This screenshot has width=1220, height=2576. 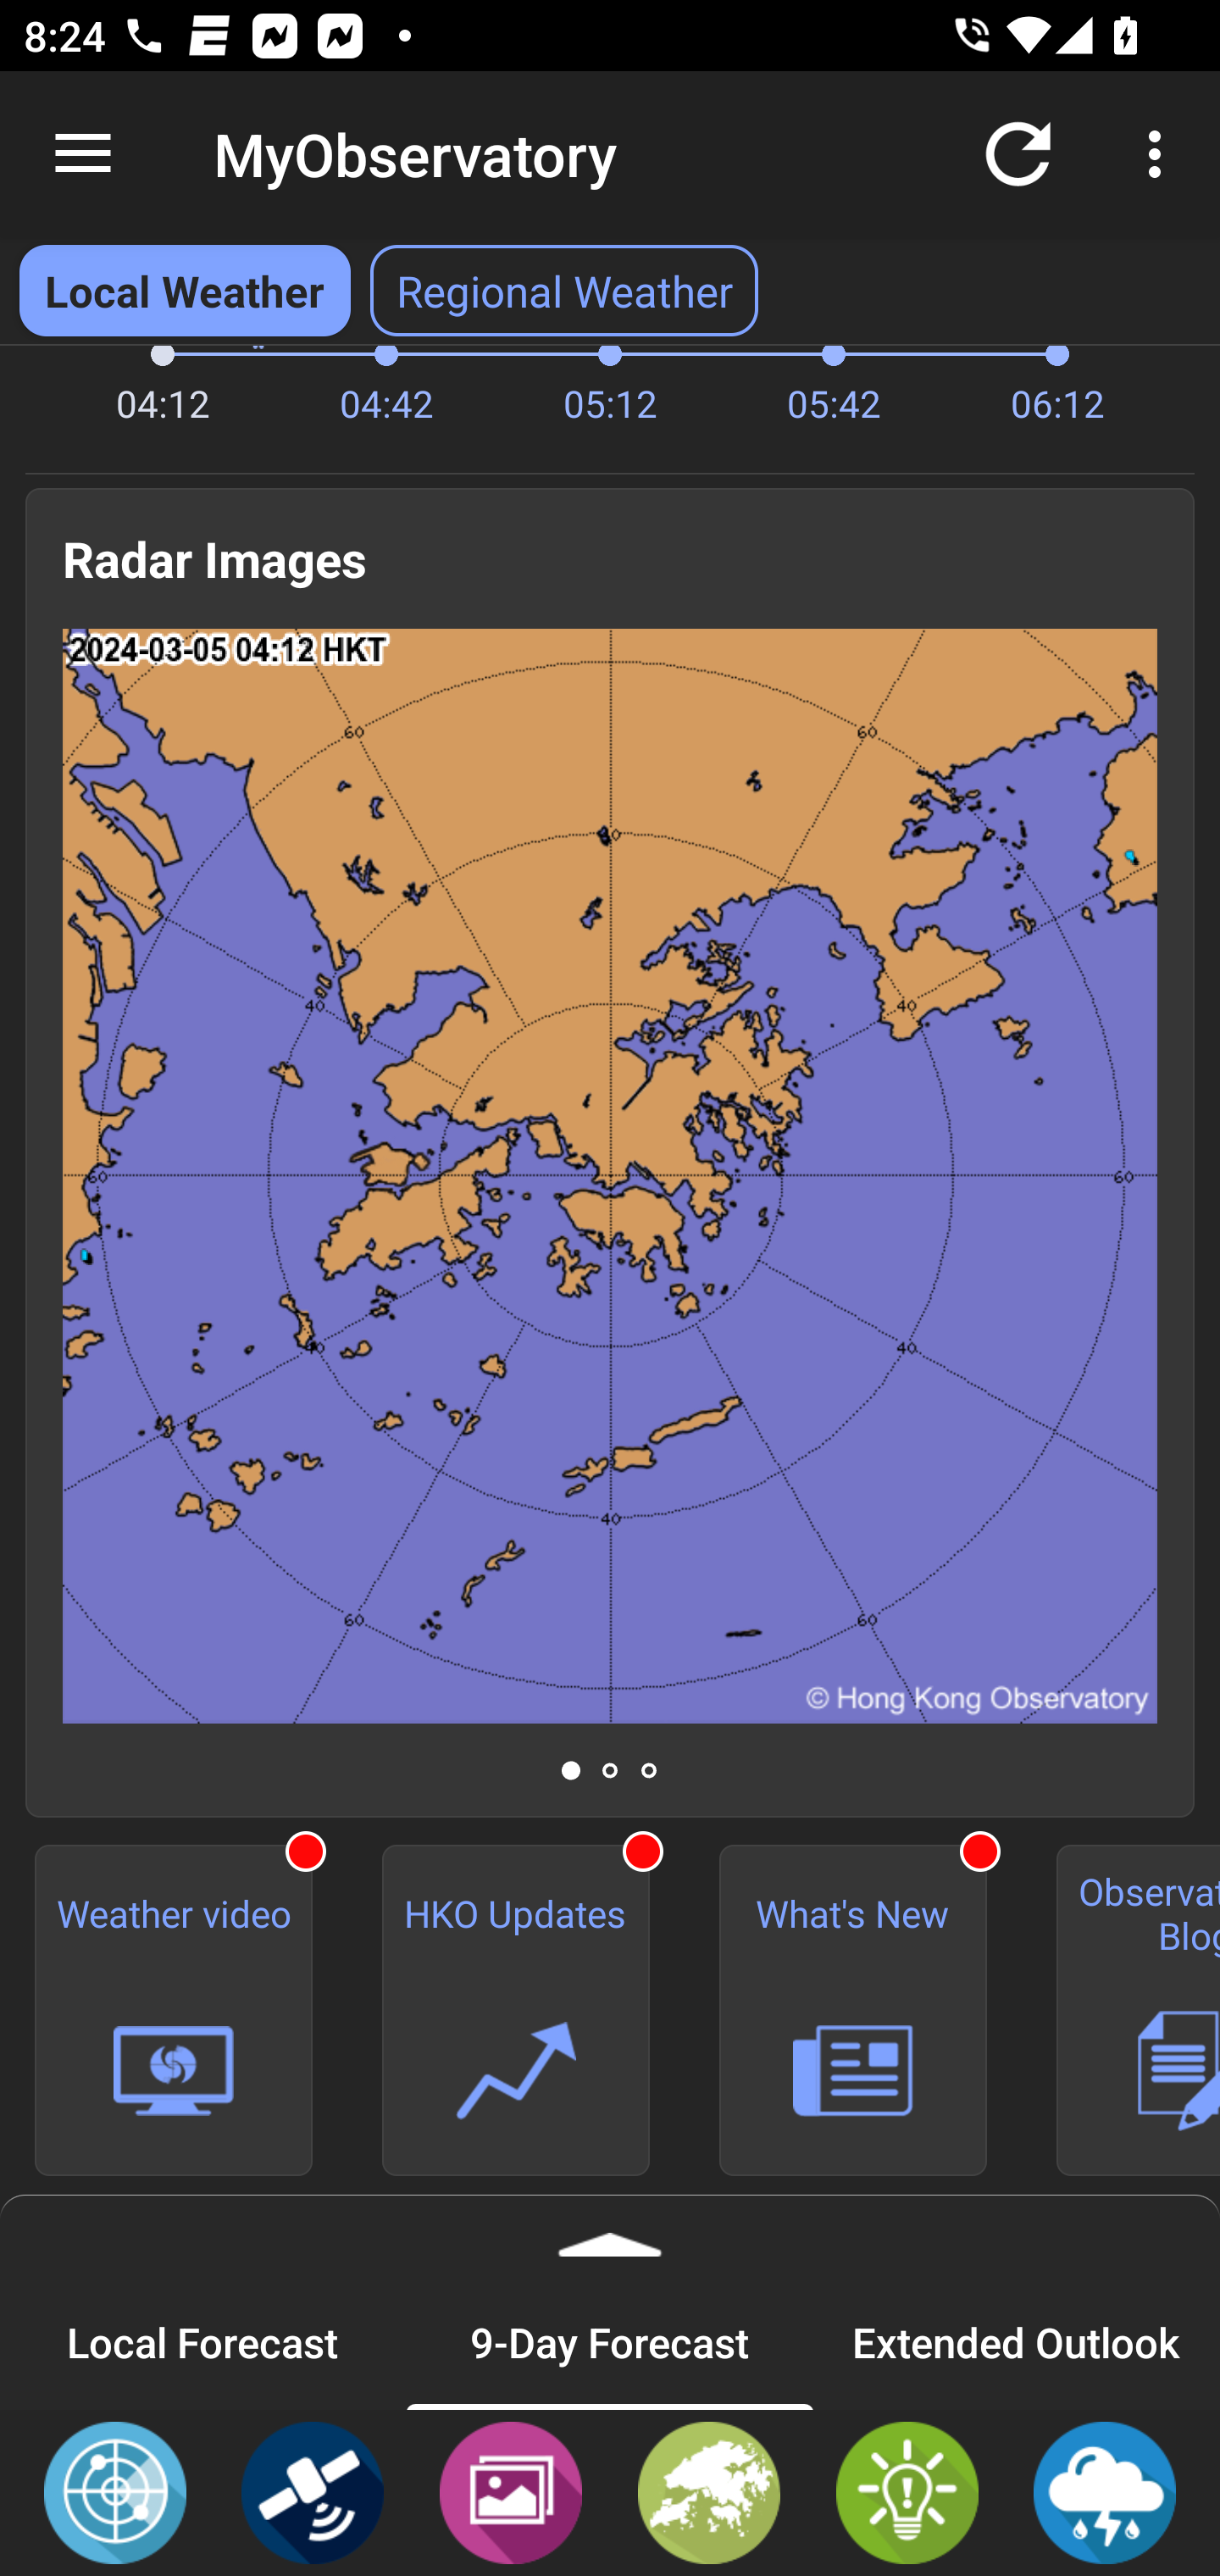 What do you see at coordinates (610, 1175) in the screenshot?
I see `Radar Images 64 km` at bounding box center [610, 1175].